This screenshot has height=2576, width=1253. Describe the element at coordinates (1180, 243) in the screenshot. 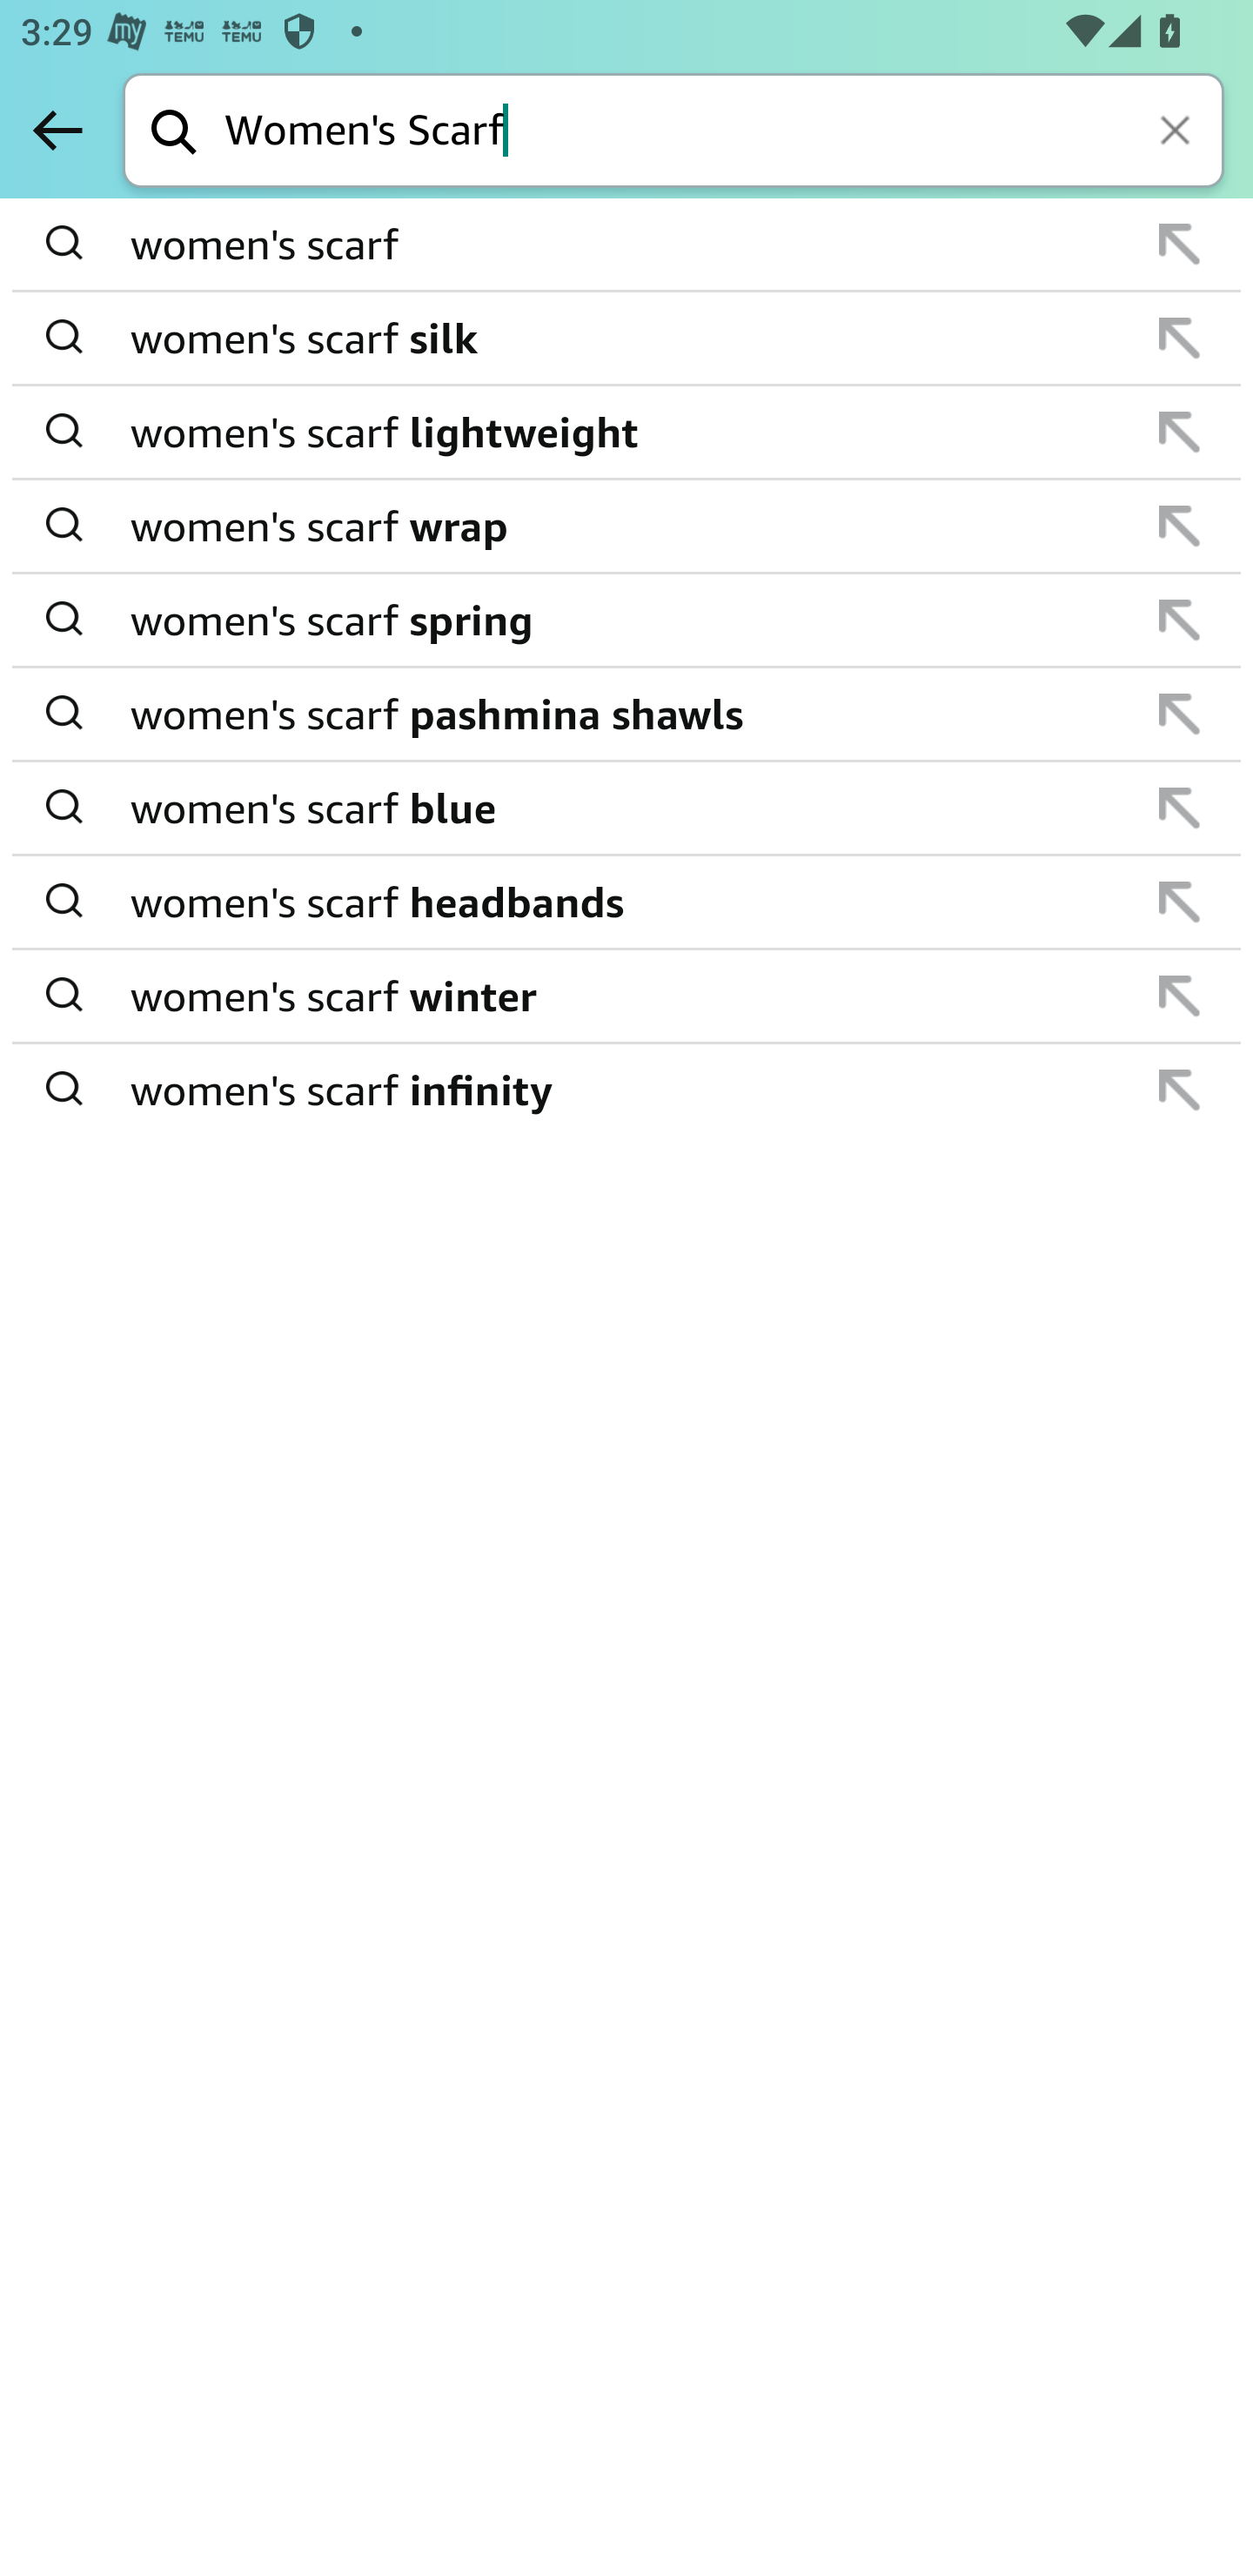

I see `append suggestion` at that location.